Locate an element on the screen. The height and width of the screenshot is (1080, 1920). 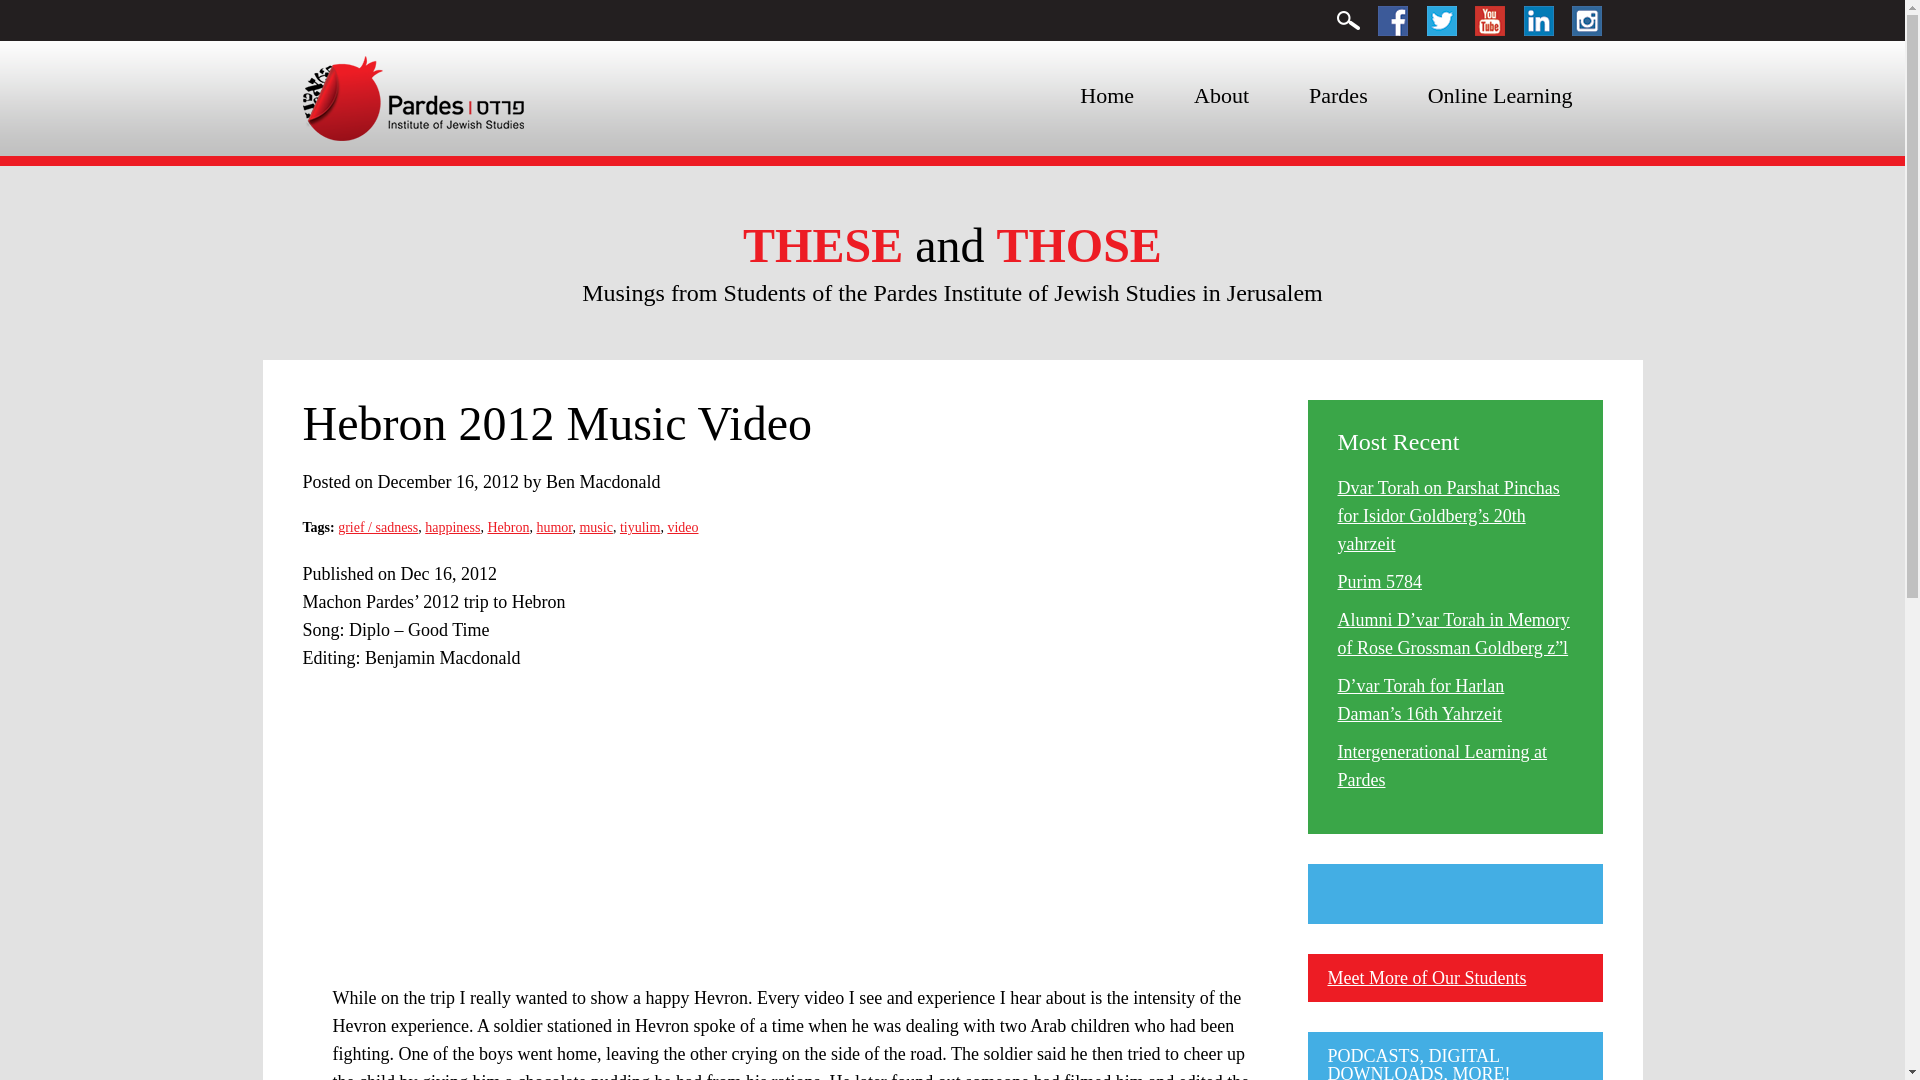
THESE and THOSE is located at coordinates (952, 246).